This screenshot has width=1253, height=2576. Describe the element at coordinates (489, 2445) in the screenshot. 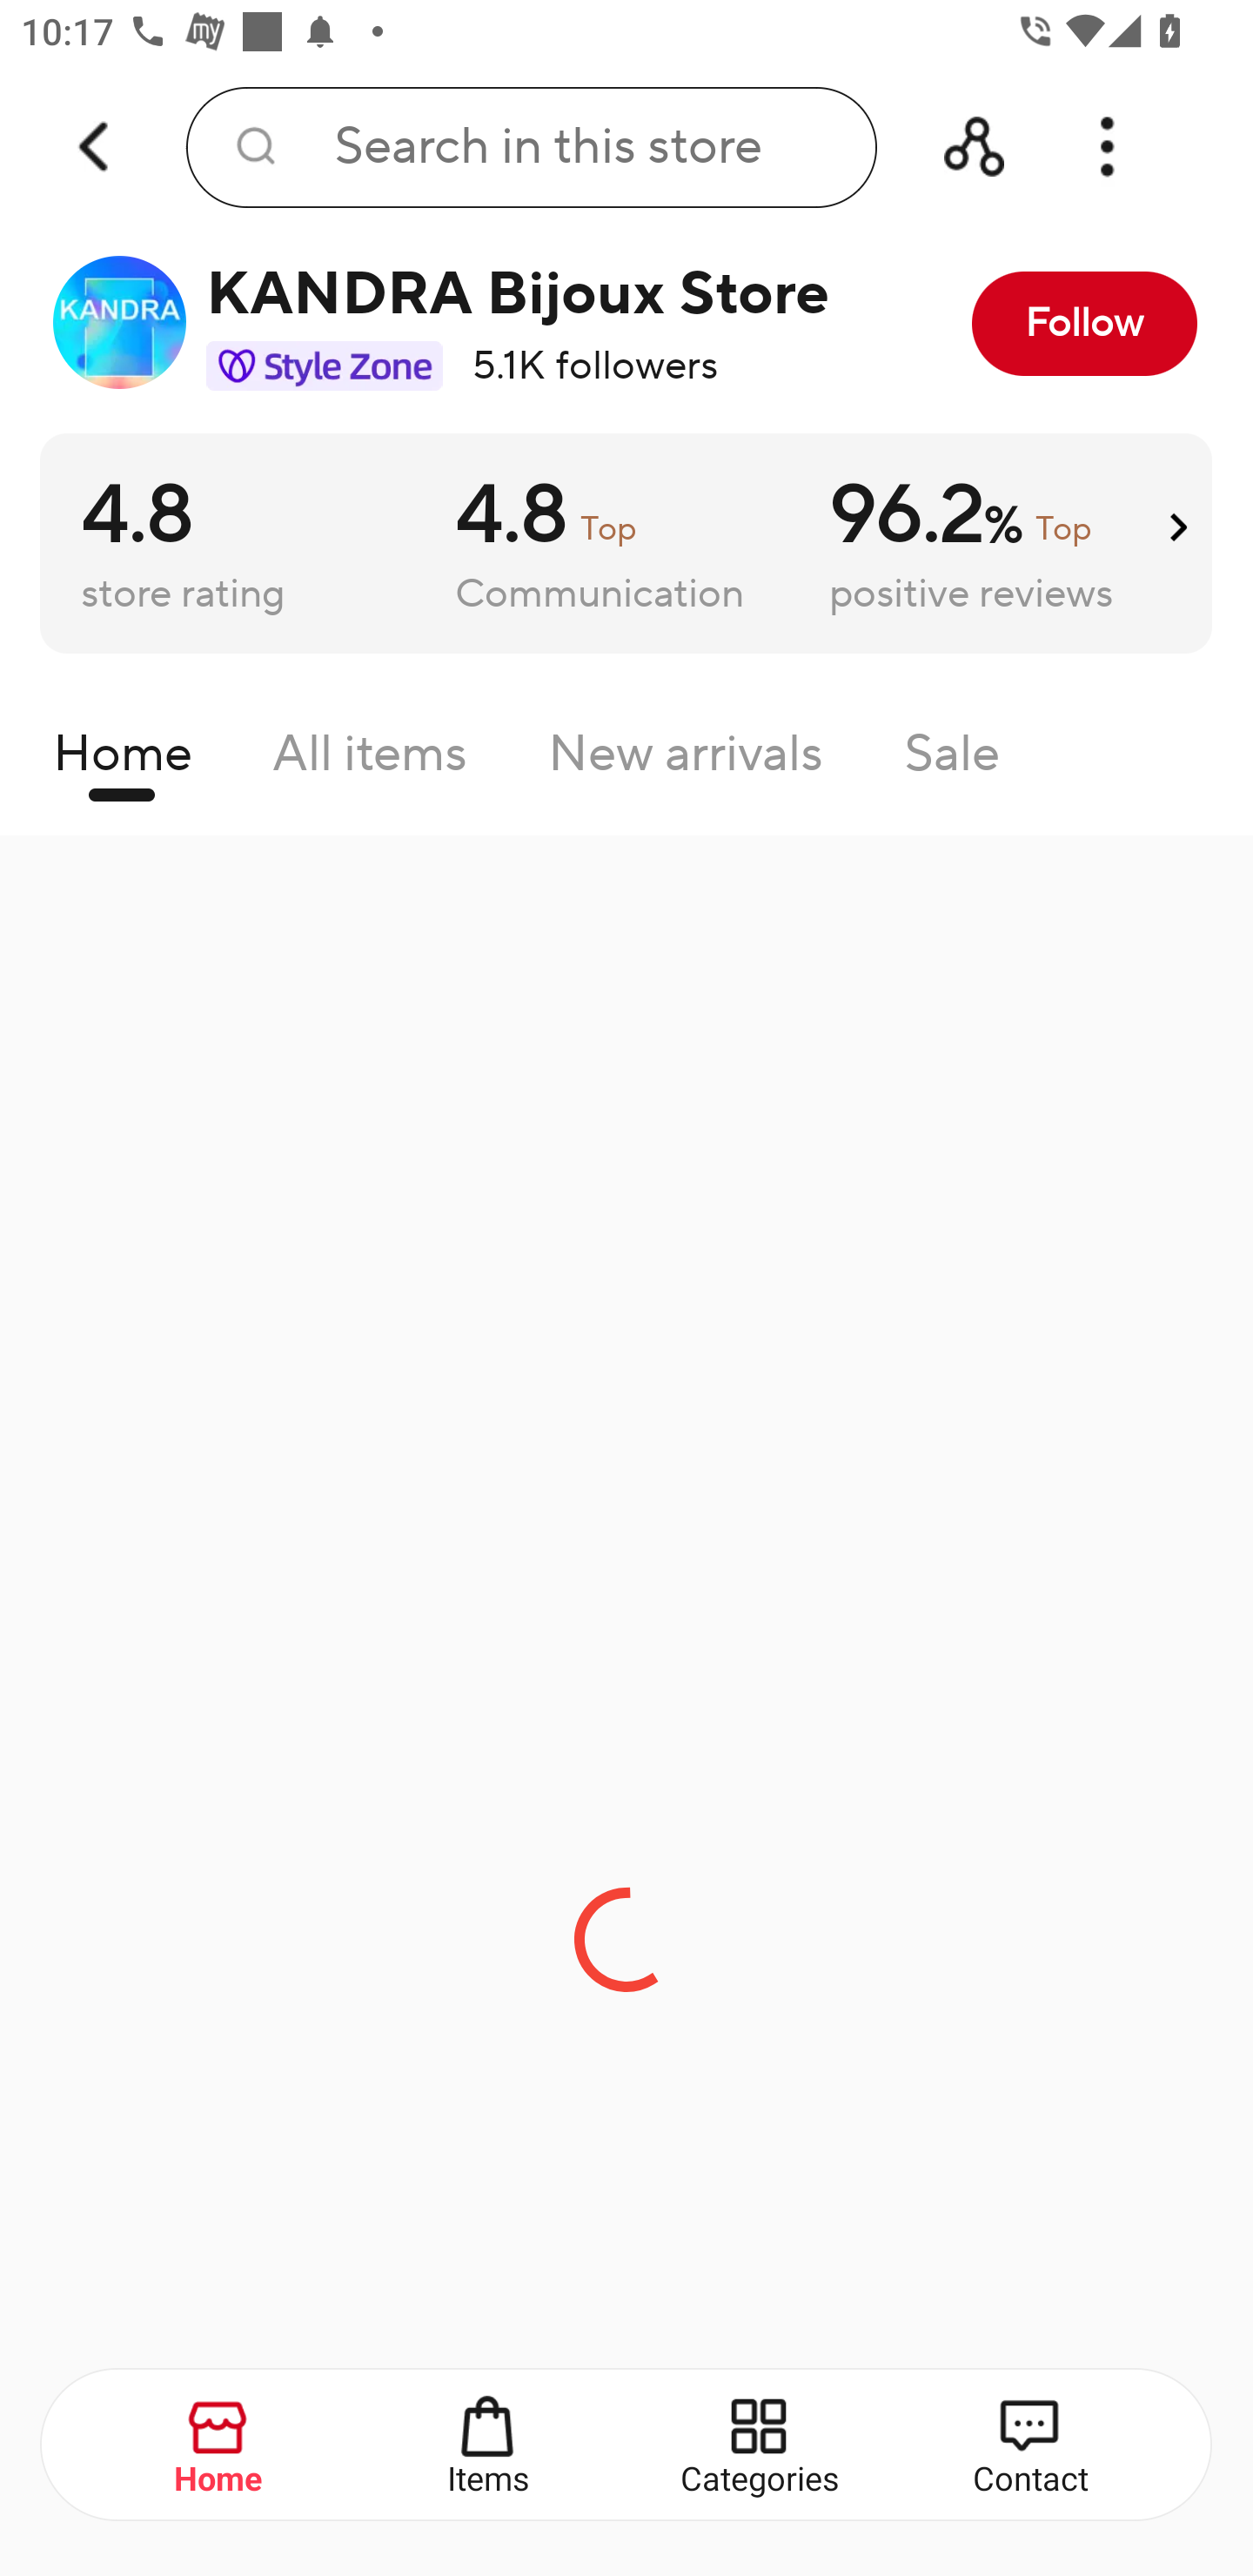

I see `Items` at that location.